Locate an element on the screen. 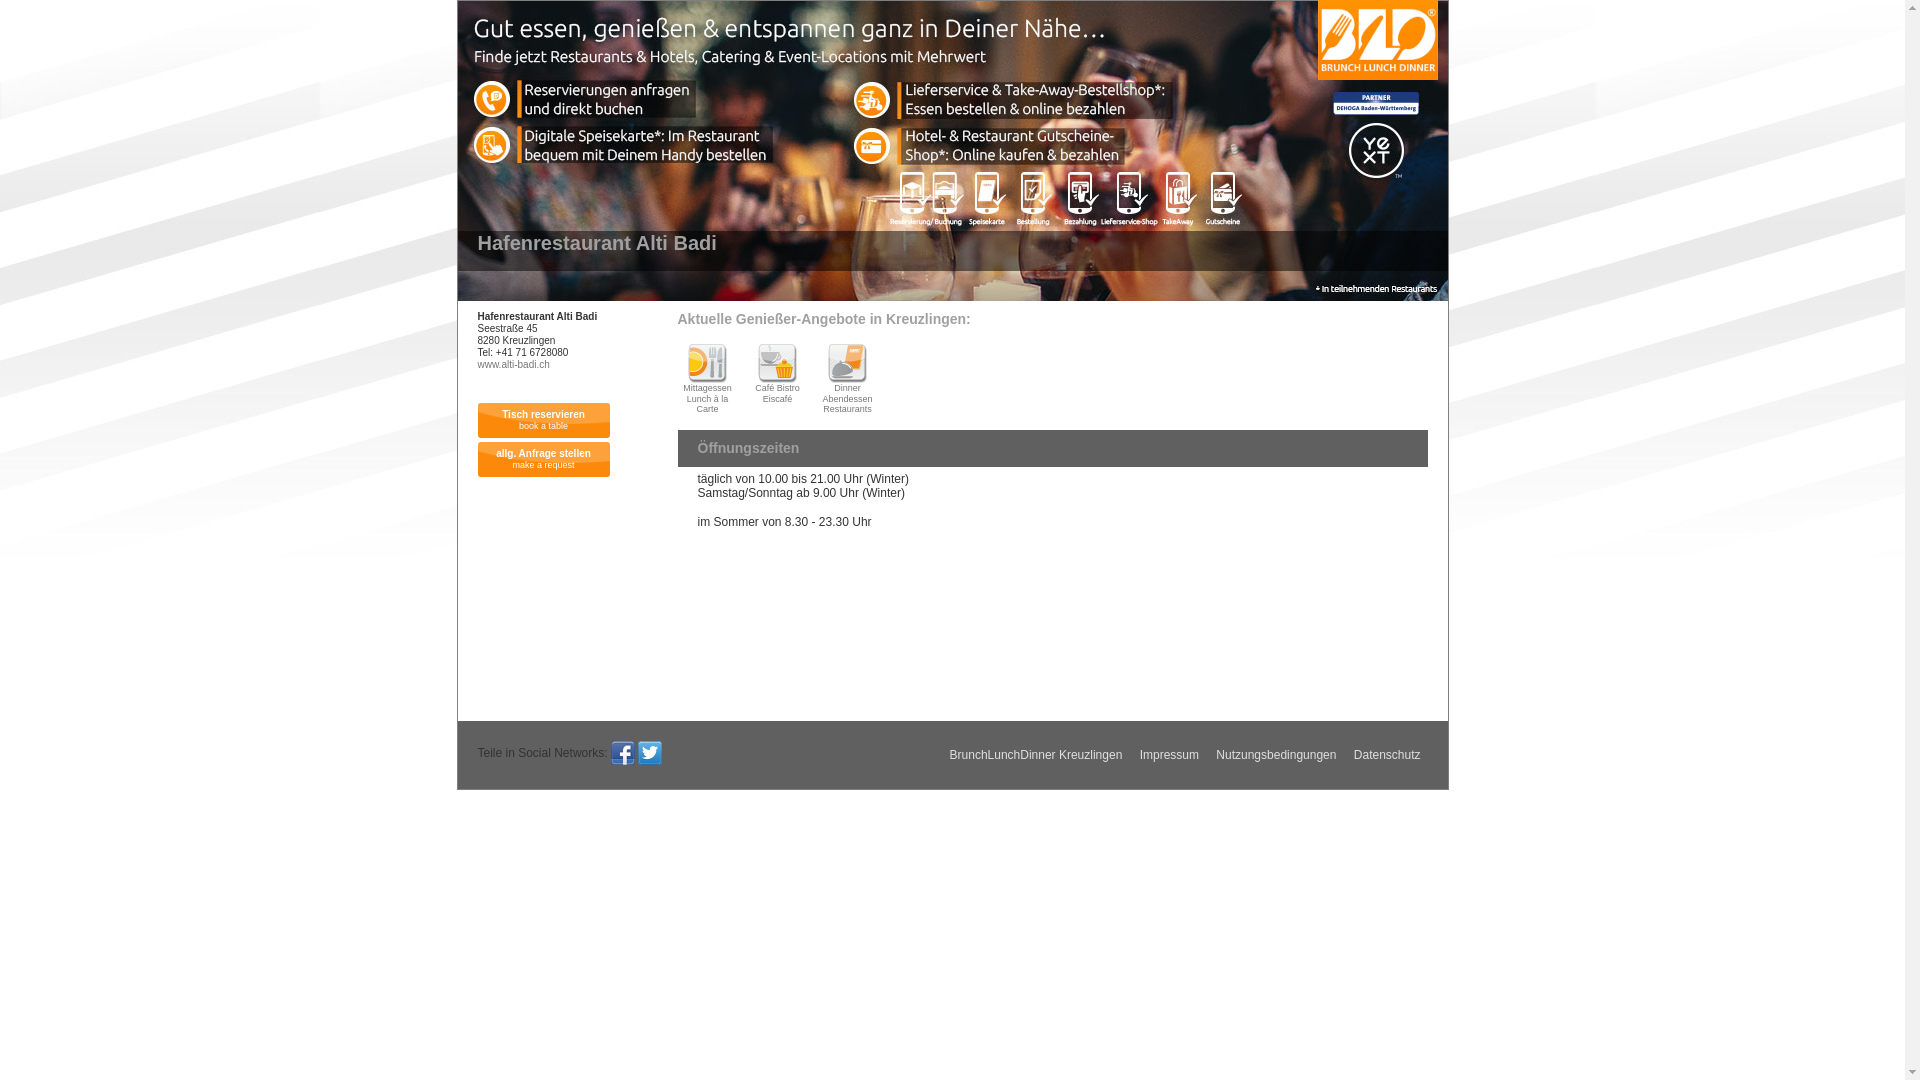 This screenshot has height=1080, width=1920. www.alti-badi.ch is located at coordinates (514, 364).